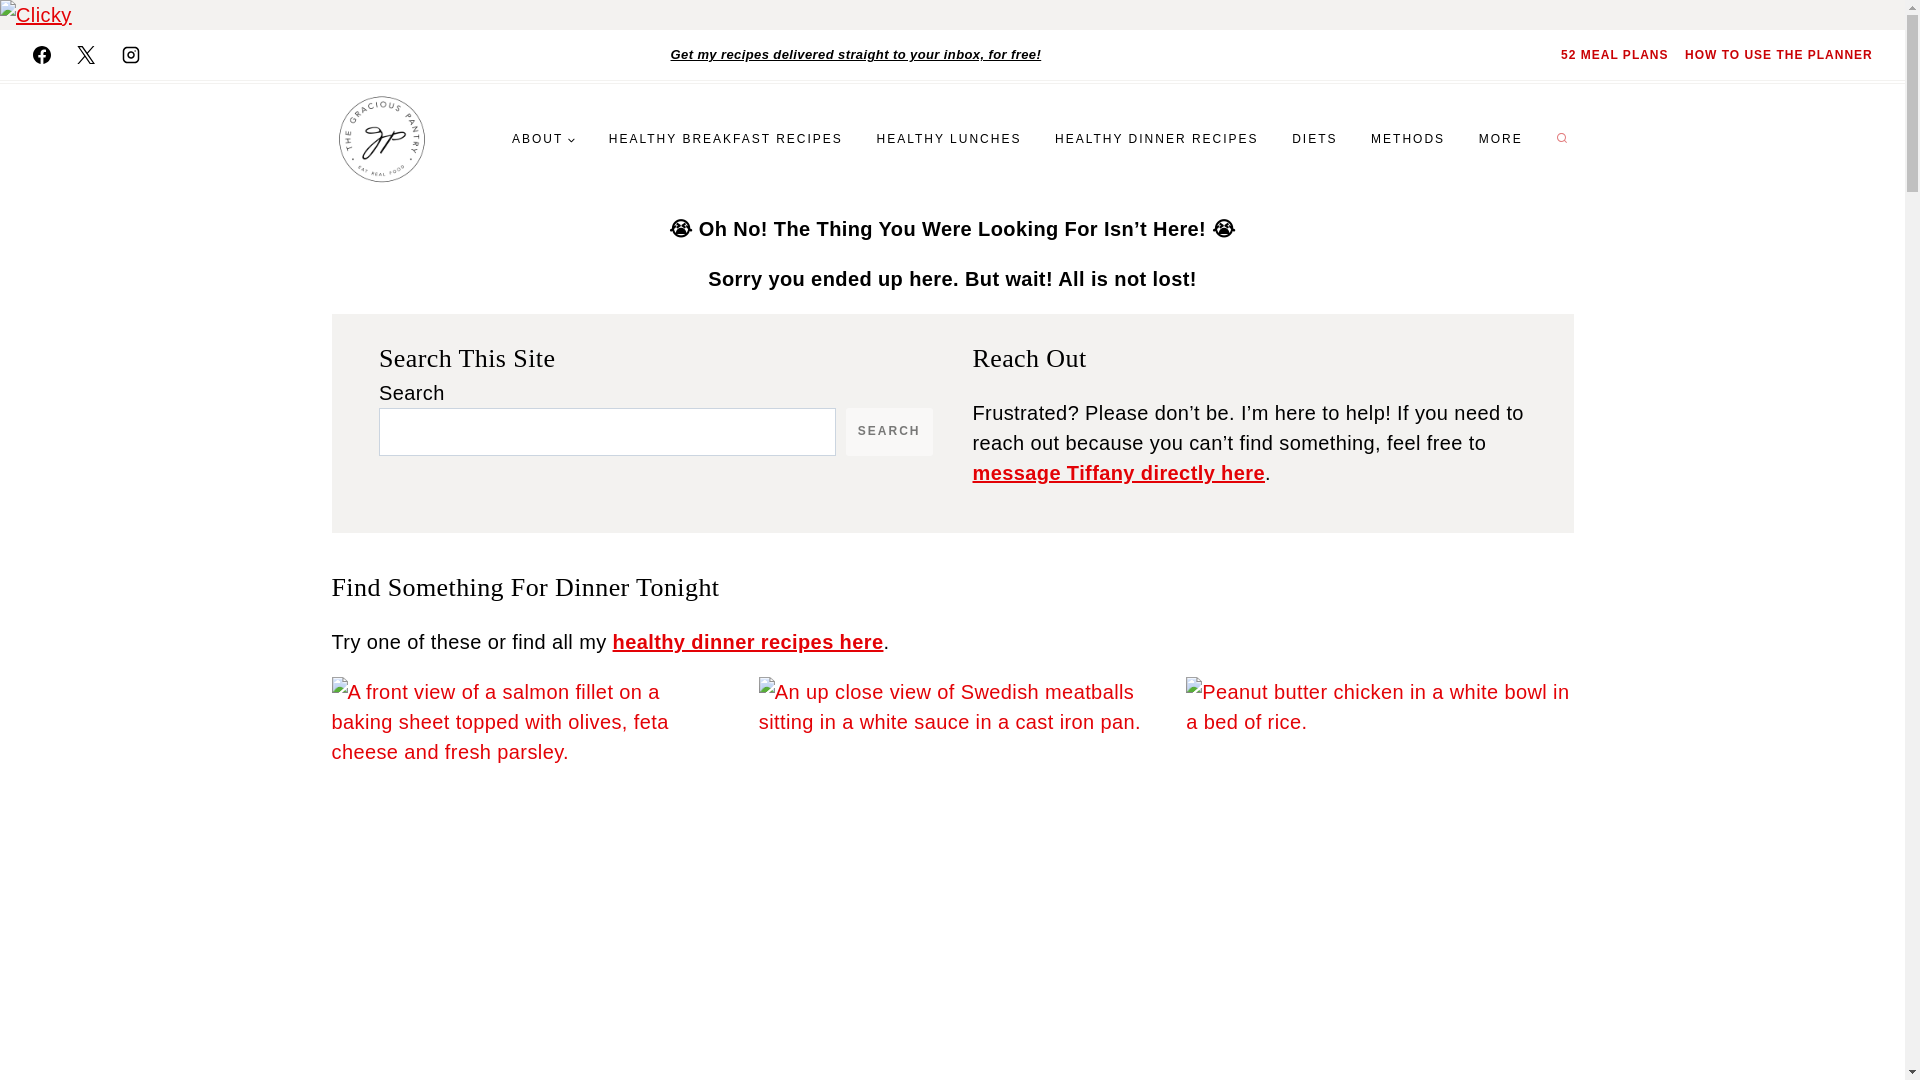  Describe the element at coordinates (1314, 138) in the screenshot. I see `DIETS` at that location.